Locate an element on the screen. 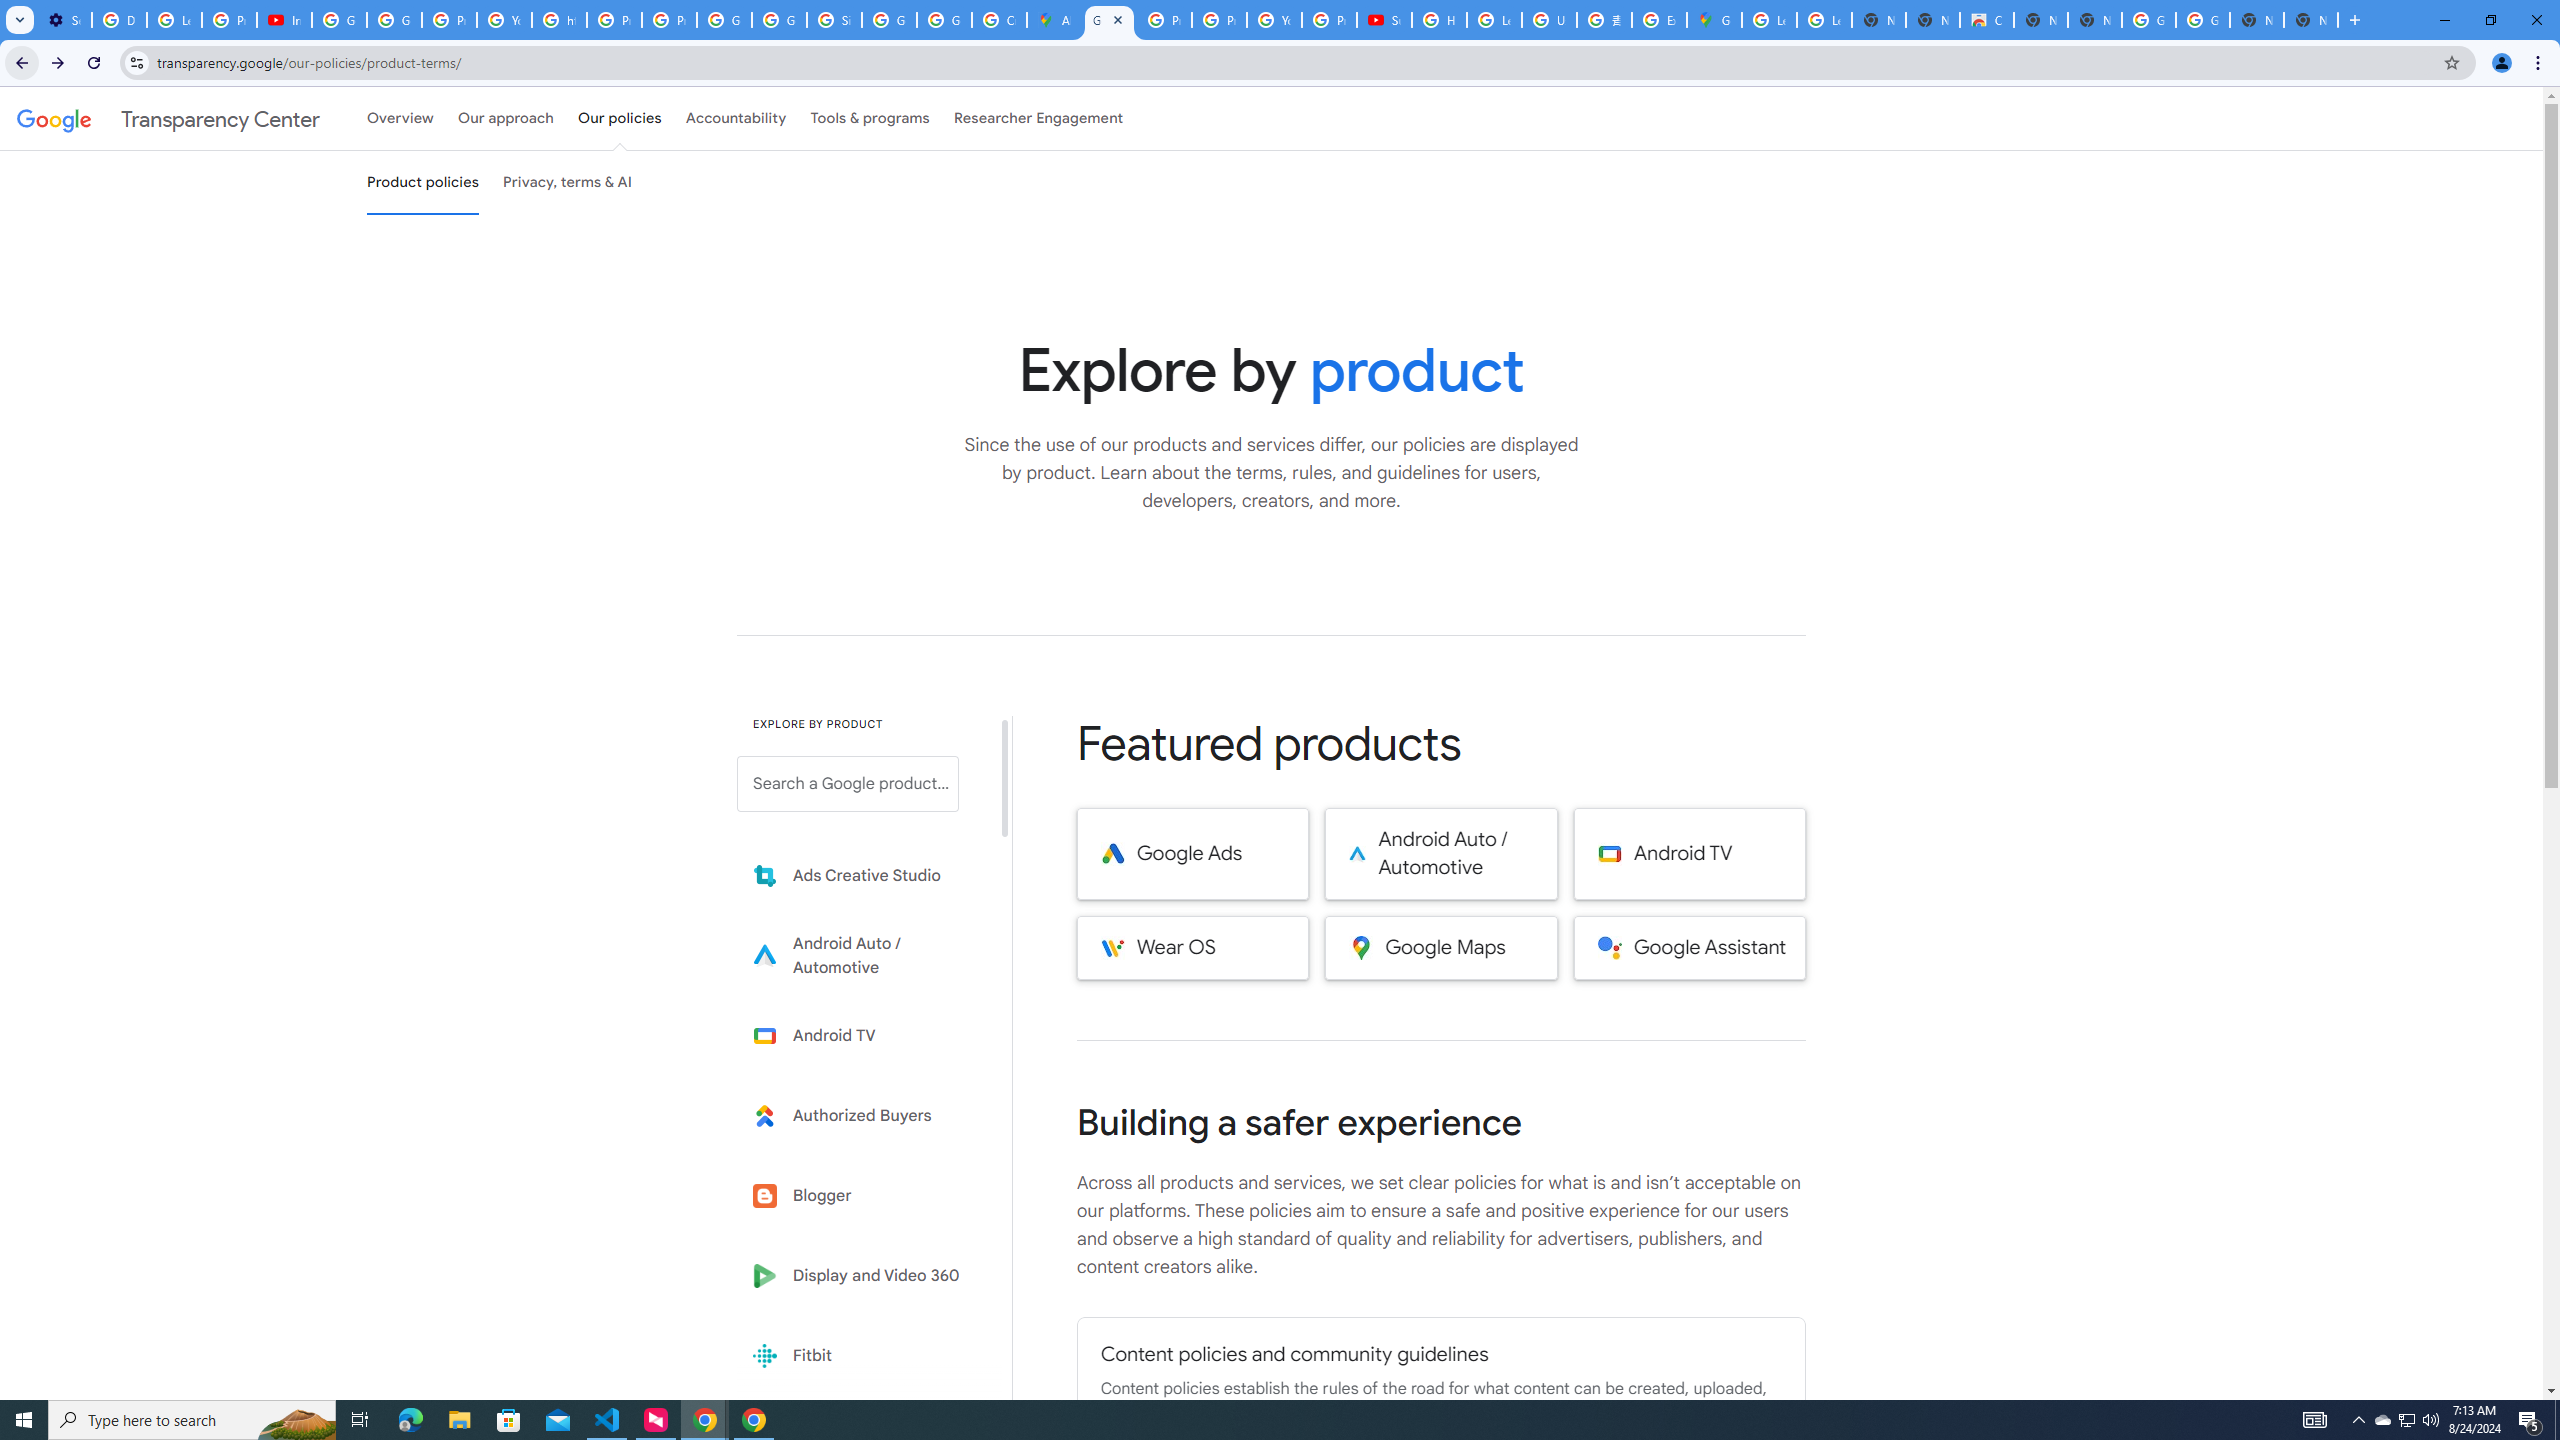 This screenshot has width=2560, height=1440. Learn more about Ads Creative Studio is located at coordinates (862, 876).